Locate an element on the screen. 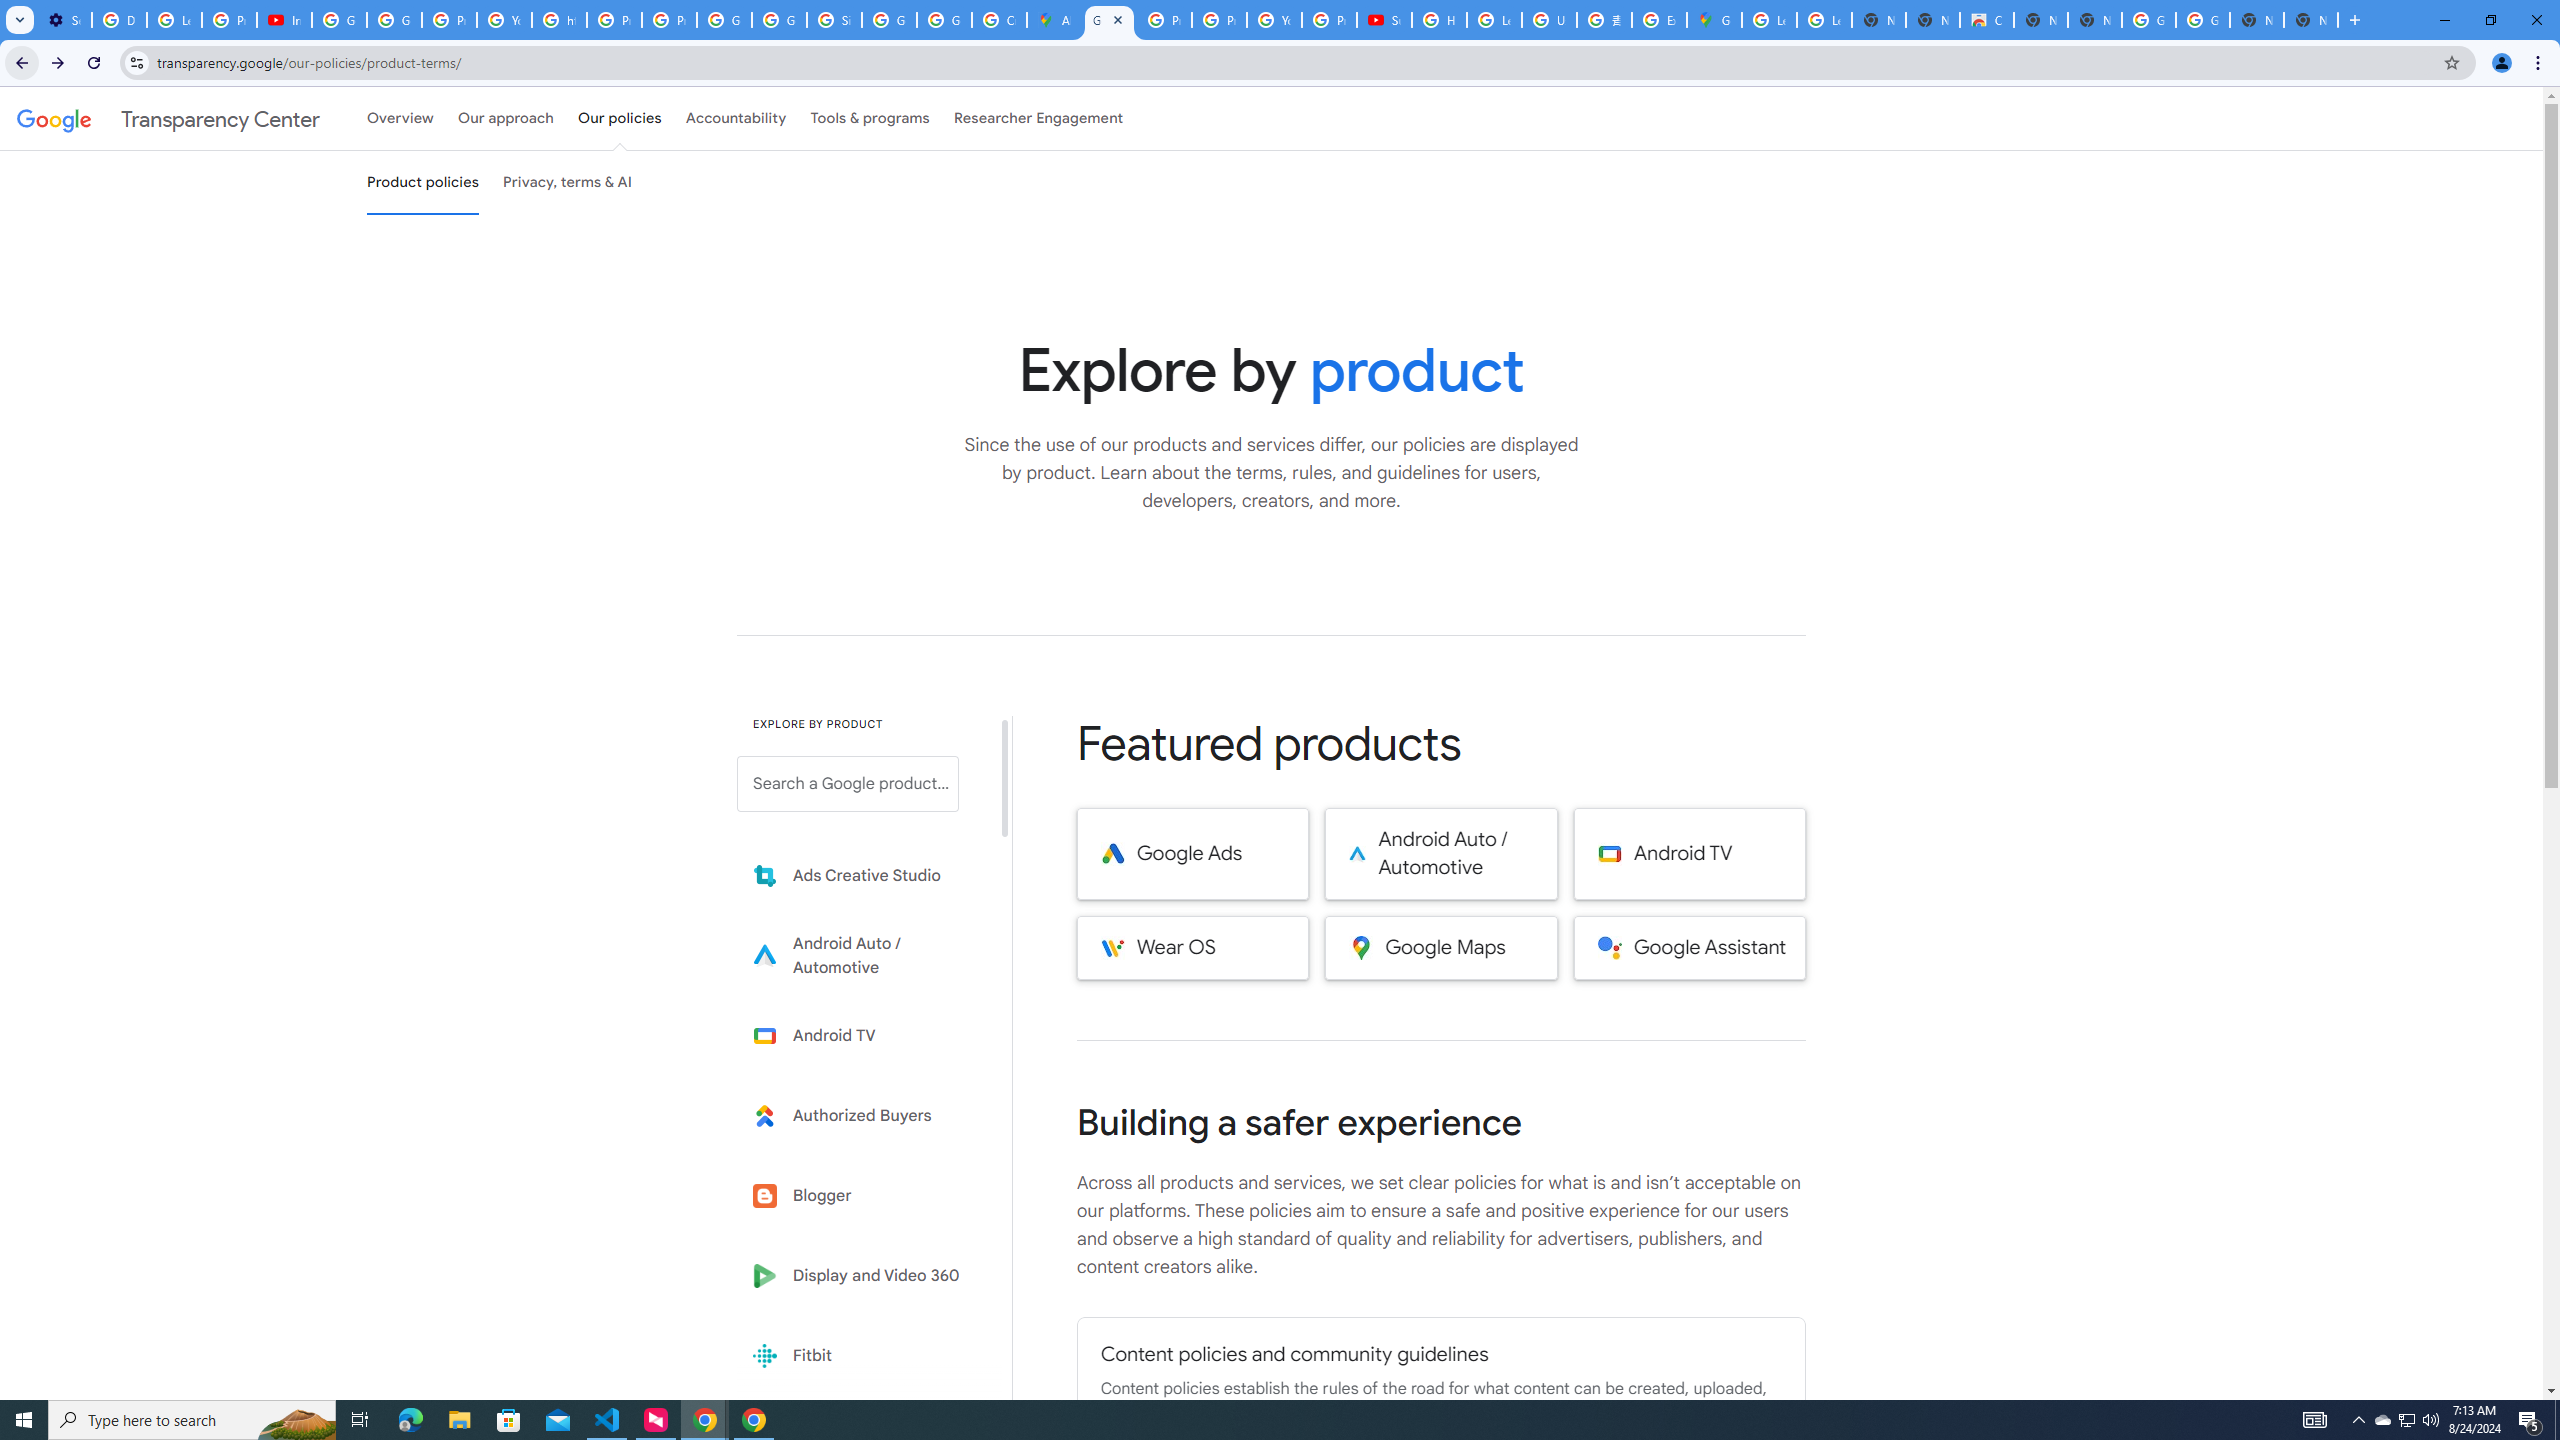 This screenshot has width=2560, height=1440. Learn more about Ads Creative Studio is located at coordinates (862, 876).